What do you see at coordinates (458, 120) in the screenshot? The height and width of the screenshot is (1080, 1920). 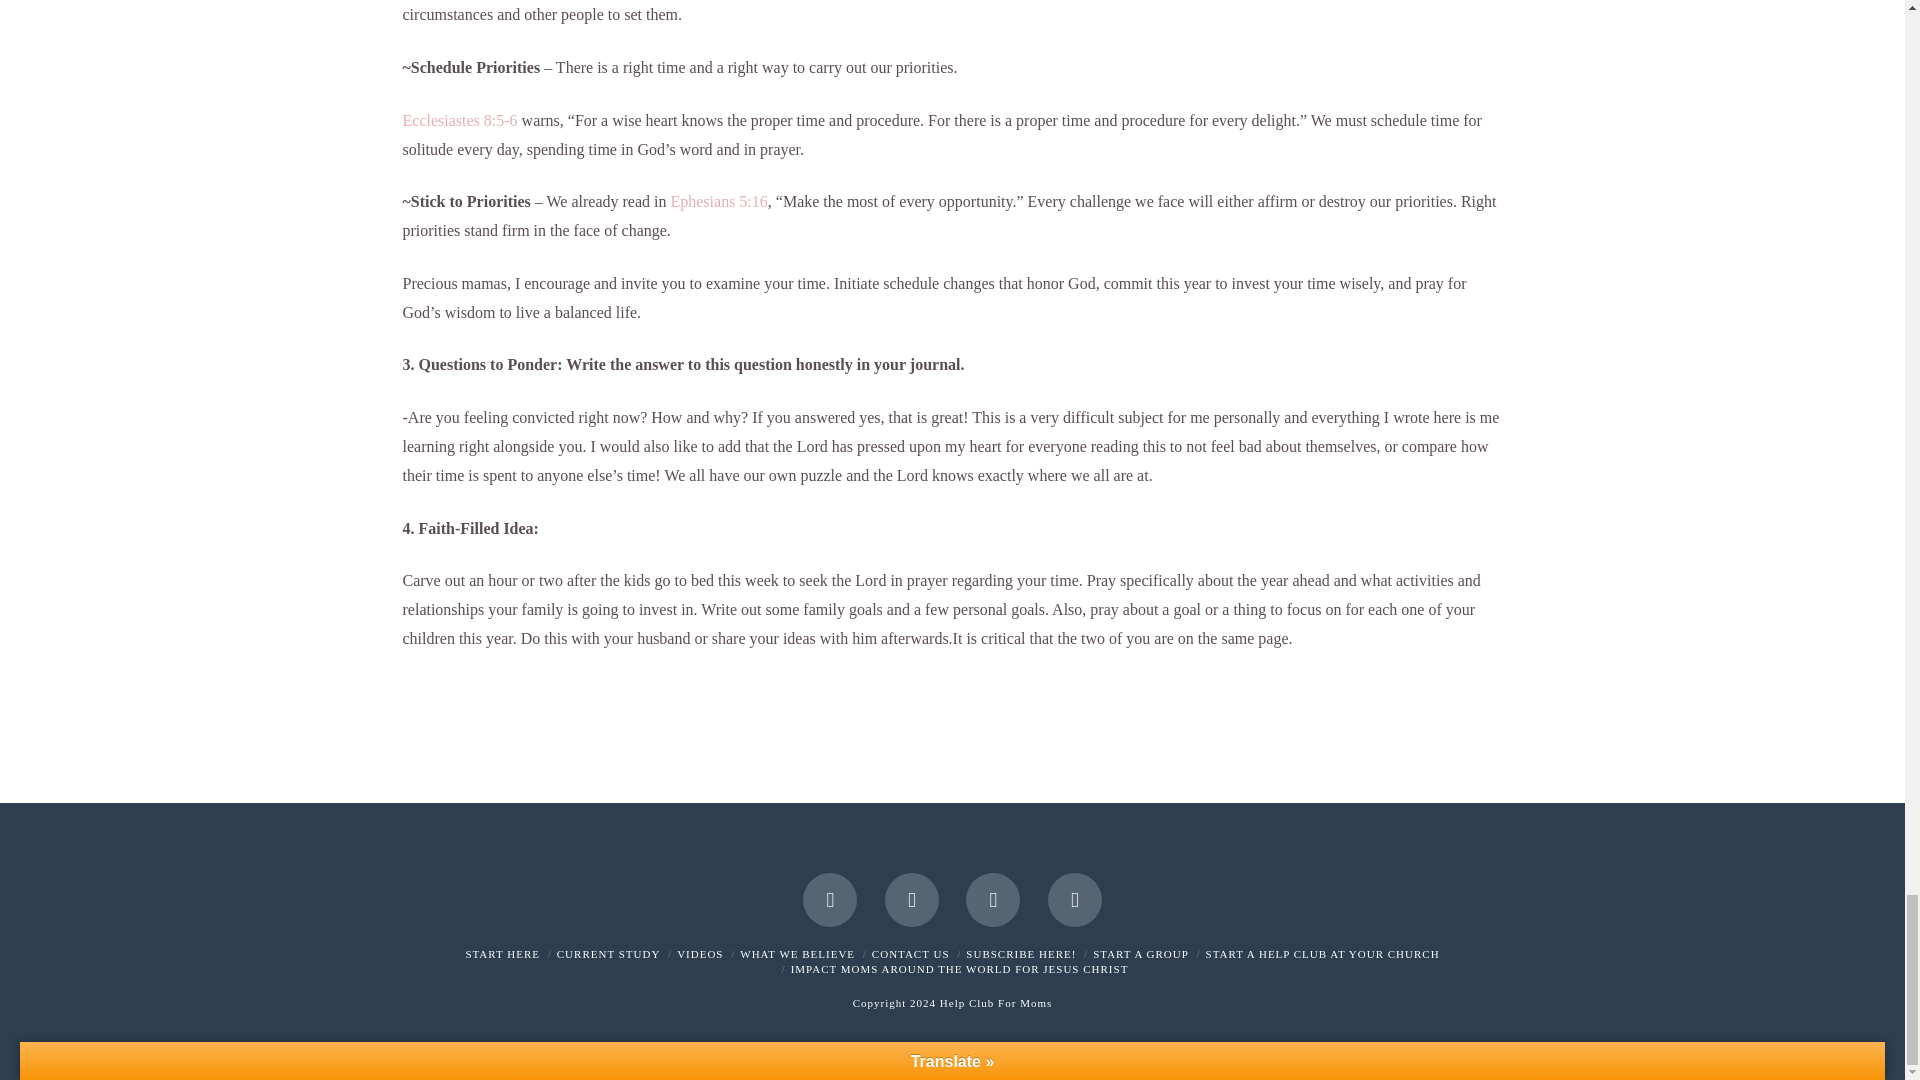 I see `Ecclesiastes 8:5-6` at bounding box center [458, 120].